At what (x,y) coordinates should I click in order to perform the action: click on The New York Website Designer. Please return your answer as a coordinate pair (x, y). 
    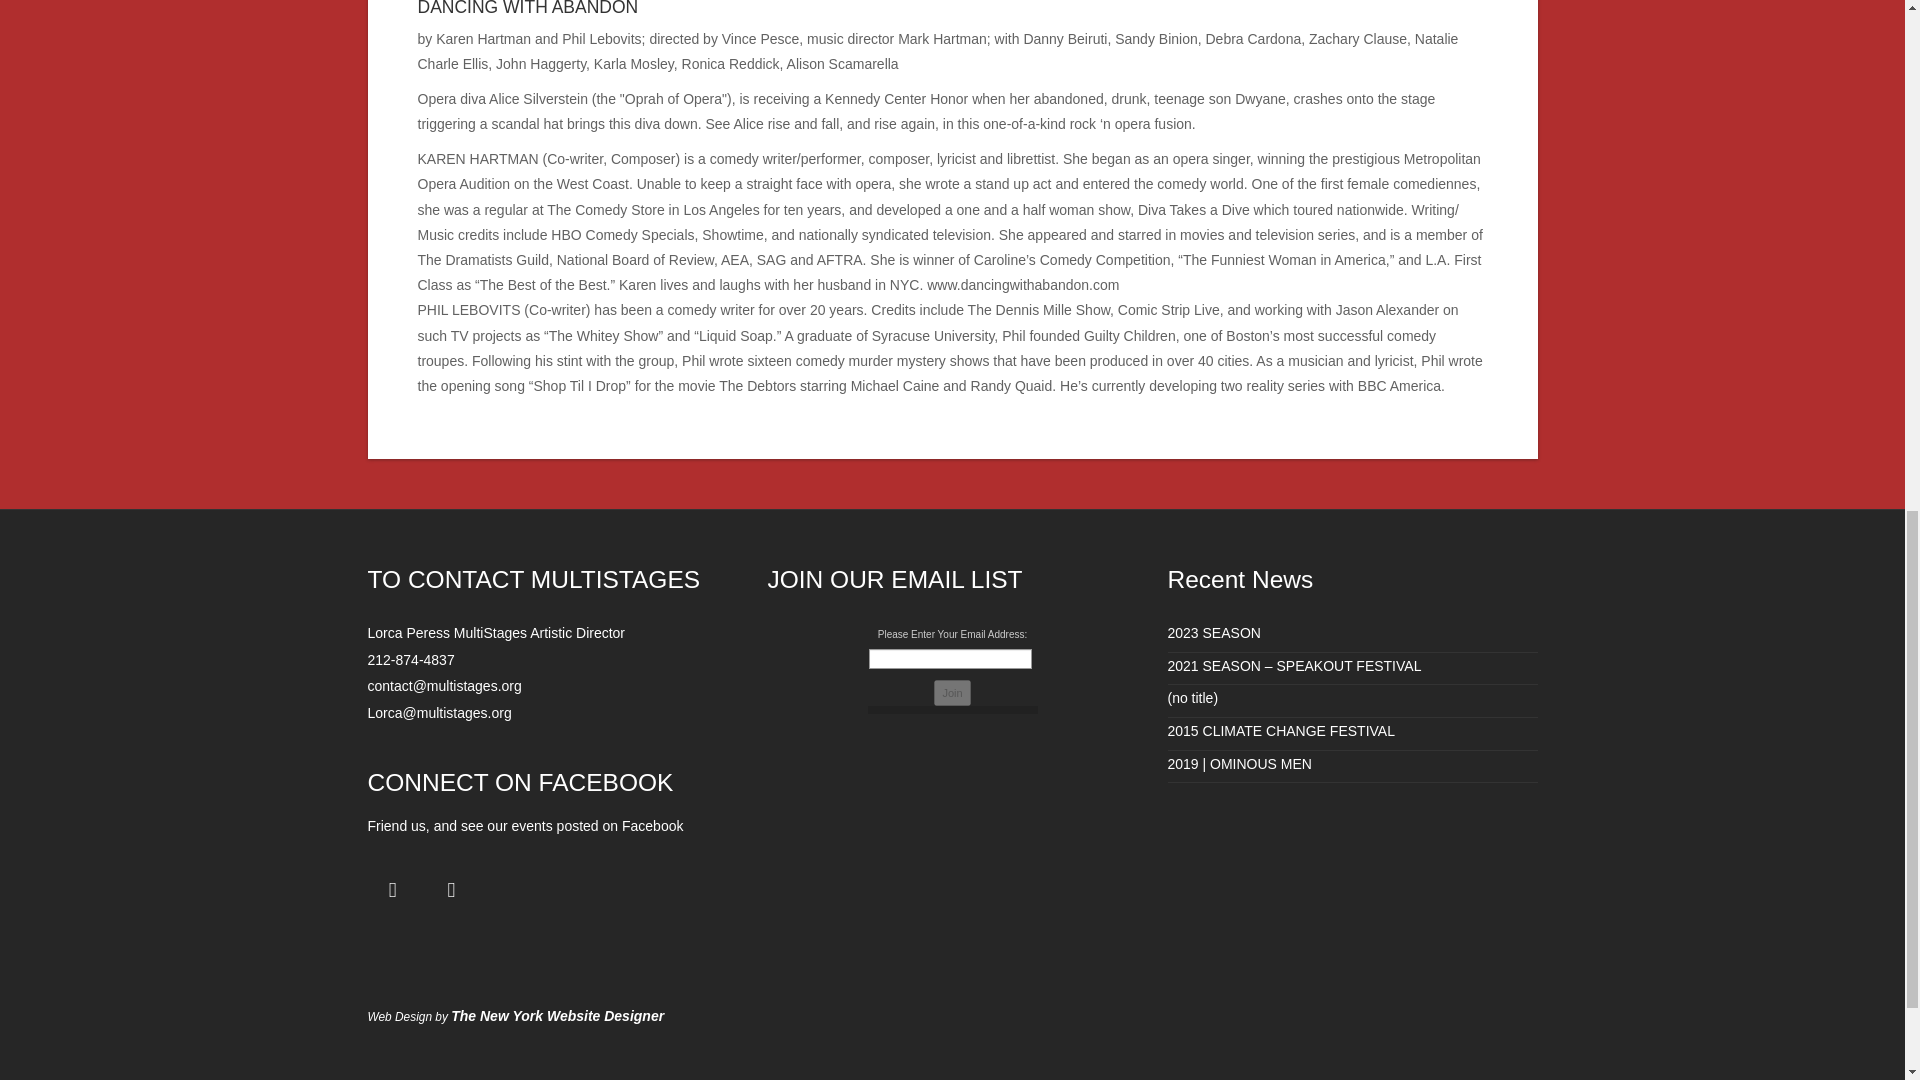
    Looking at the image, I should click on (558, 1015).